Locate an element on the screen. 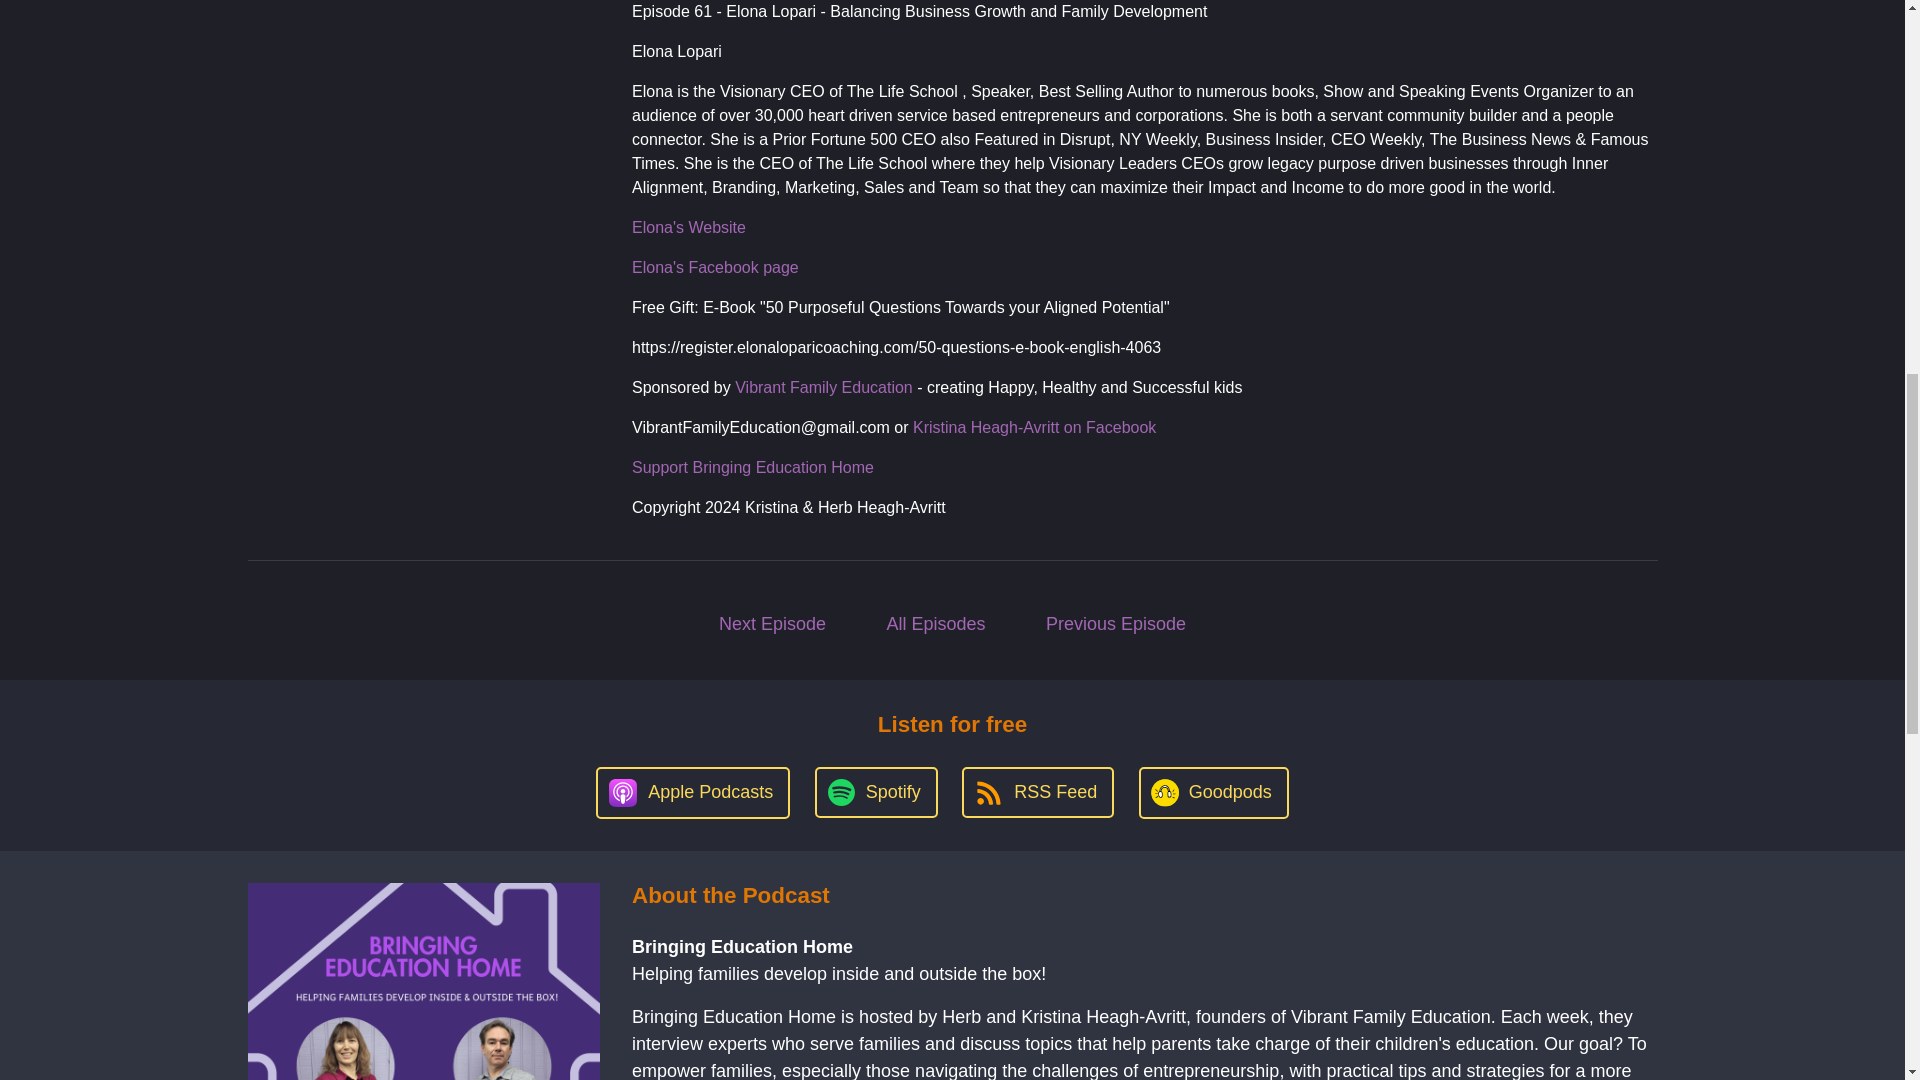 The width and height of the screenshot is (1920, 1080). Vibrant Family Education is located at coordinates (824, 388).